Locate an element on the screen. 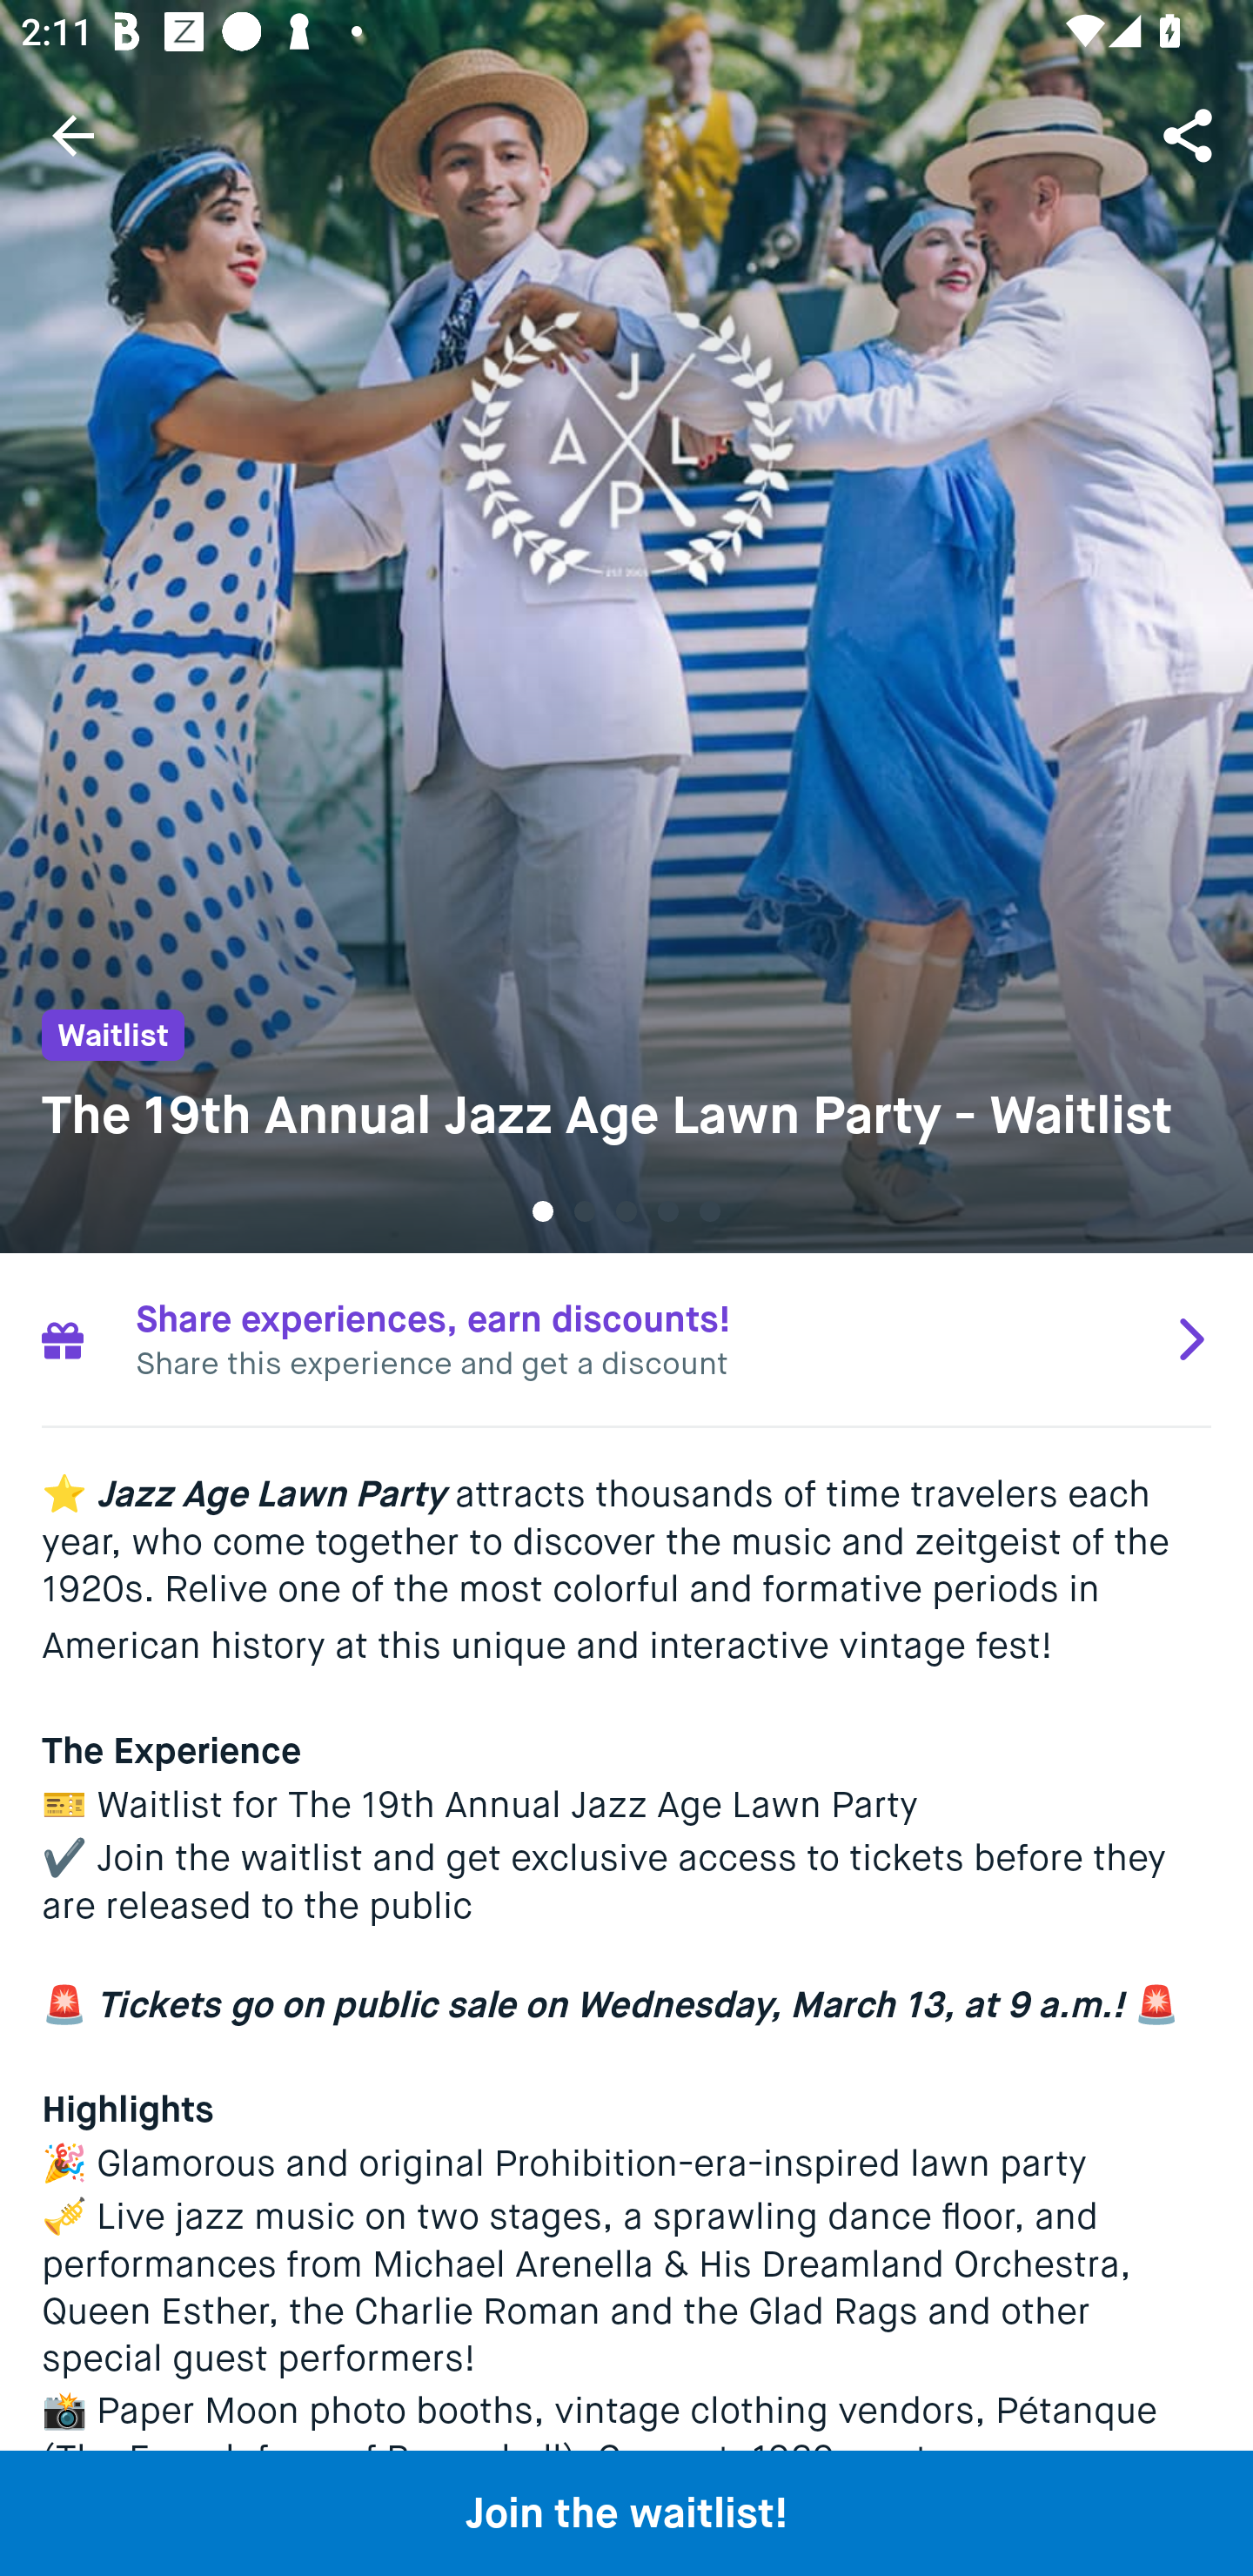 The width and height of the screenshot is (1253, 2576). Join the waitlist! is located at coordinates (626, 2512).